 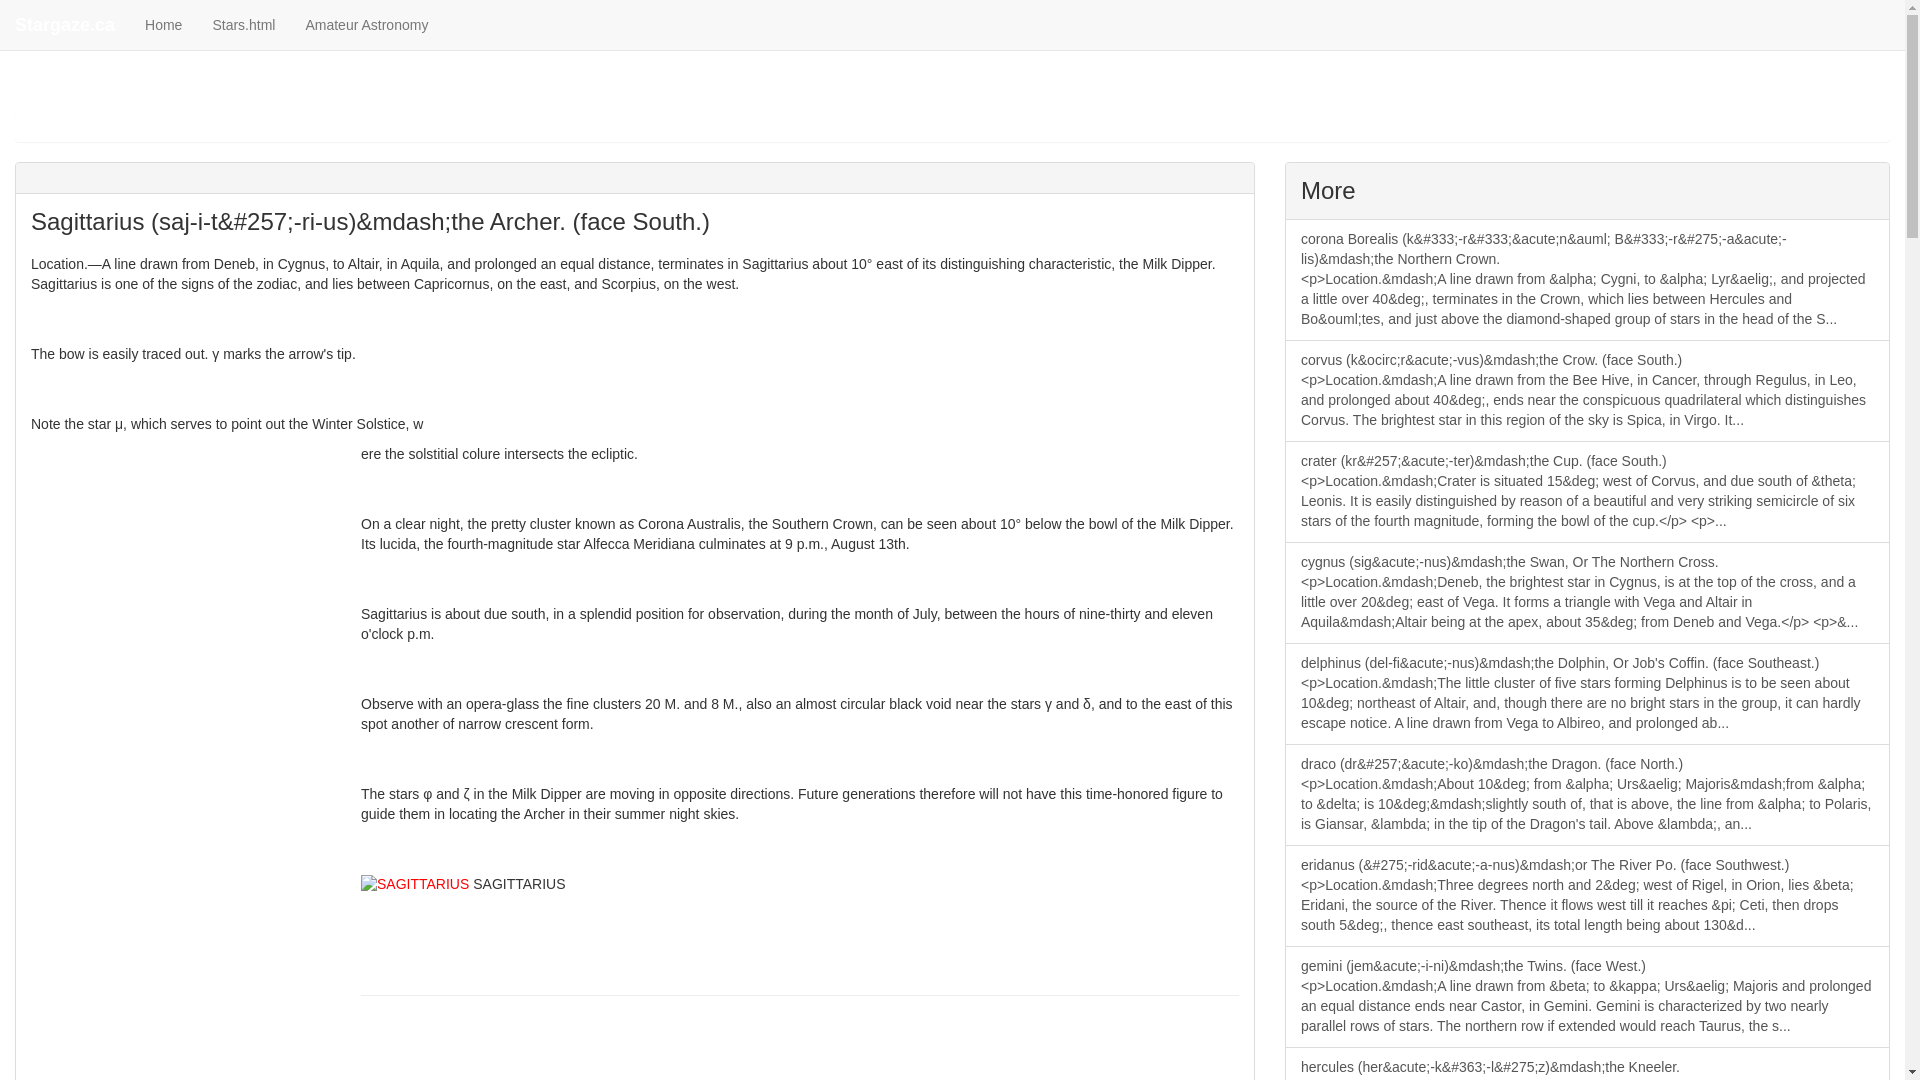 I want to click on Home, so click(x=164, y=24).